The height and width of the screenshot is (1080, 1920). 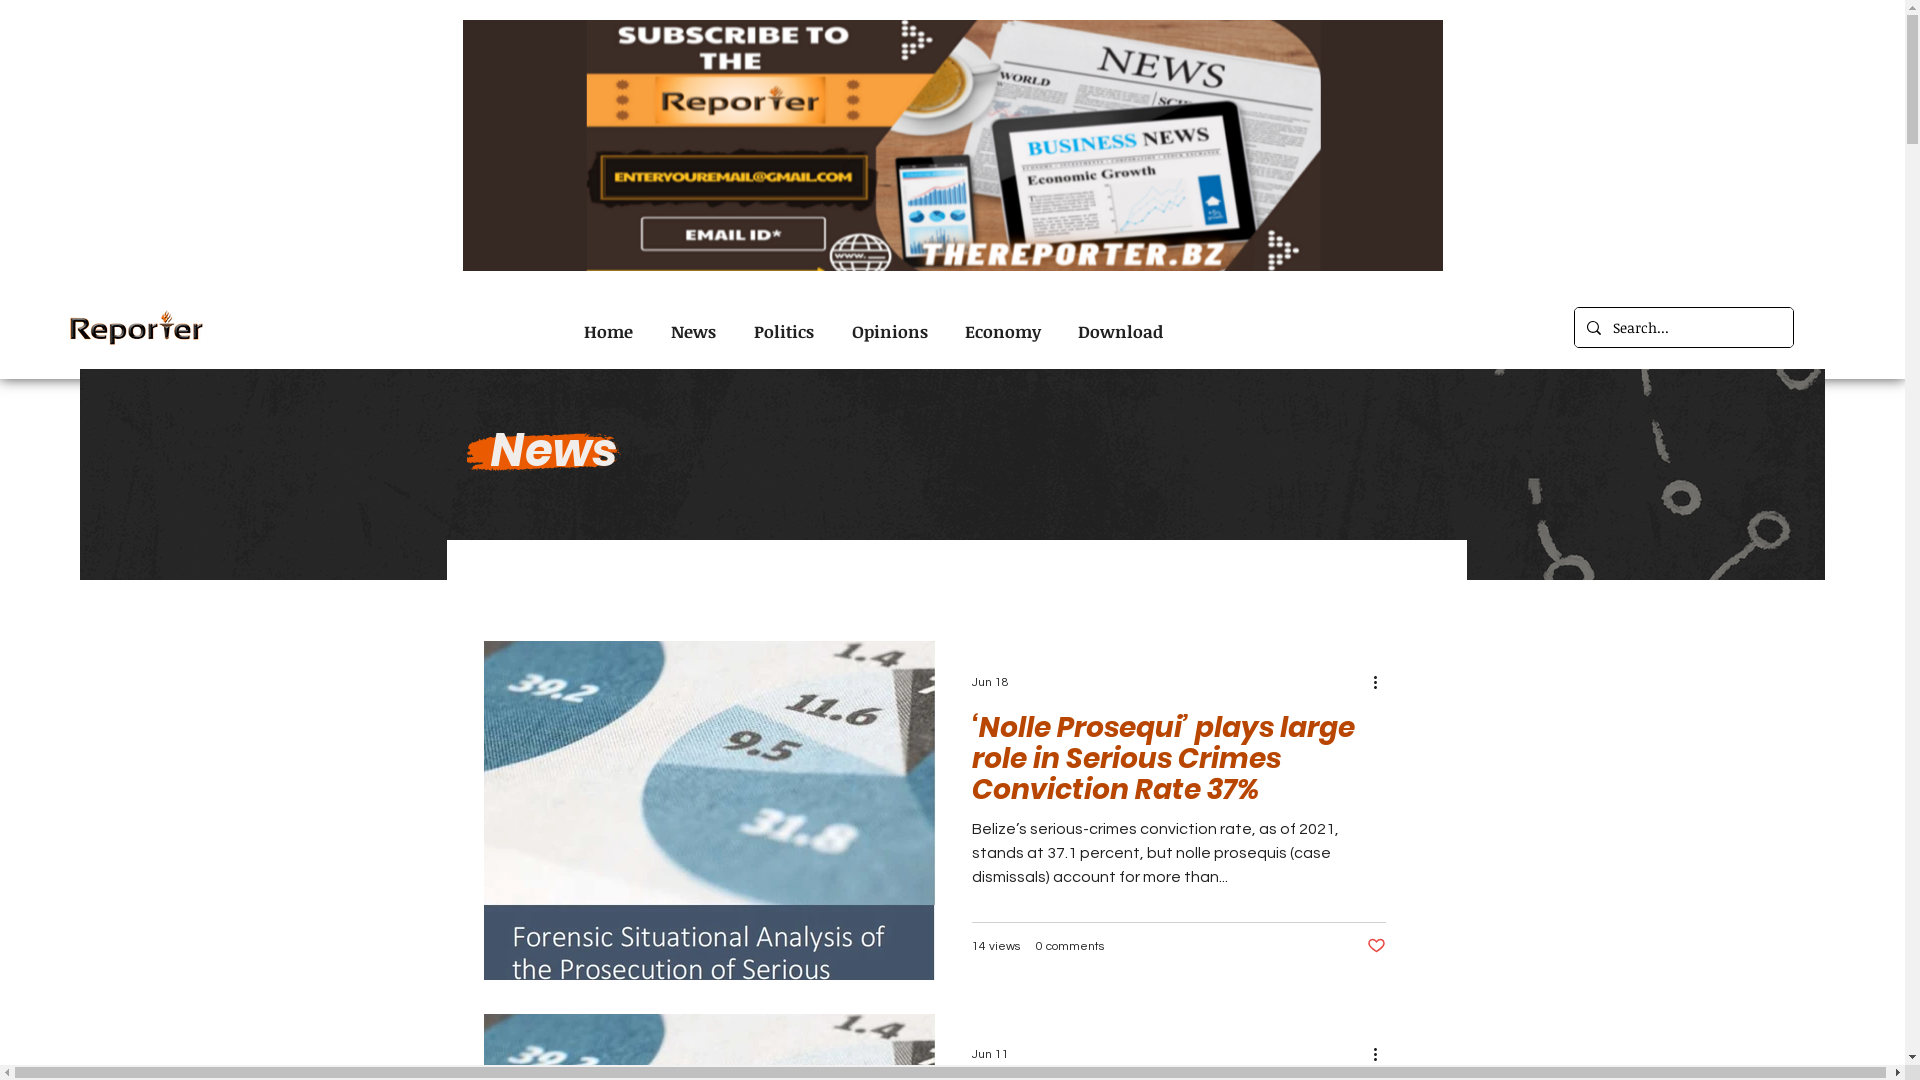 I want to click on Economy, so click(x=1000, y=332).